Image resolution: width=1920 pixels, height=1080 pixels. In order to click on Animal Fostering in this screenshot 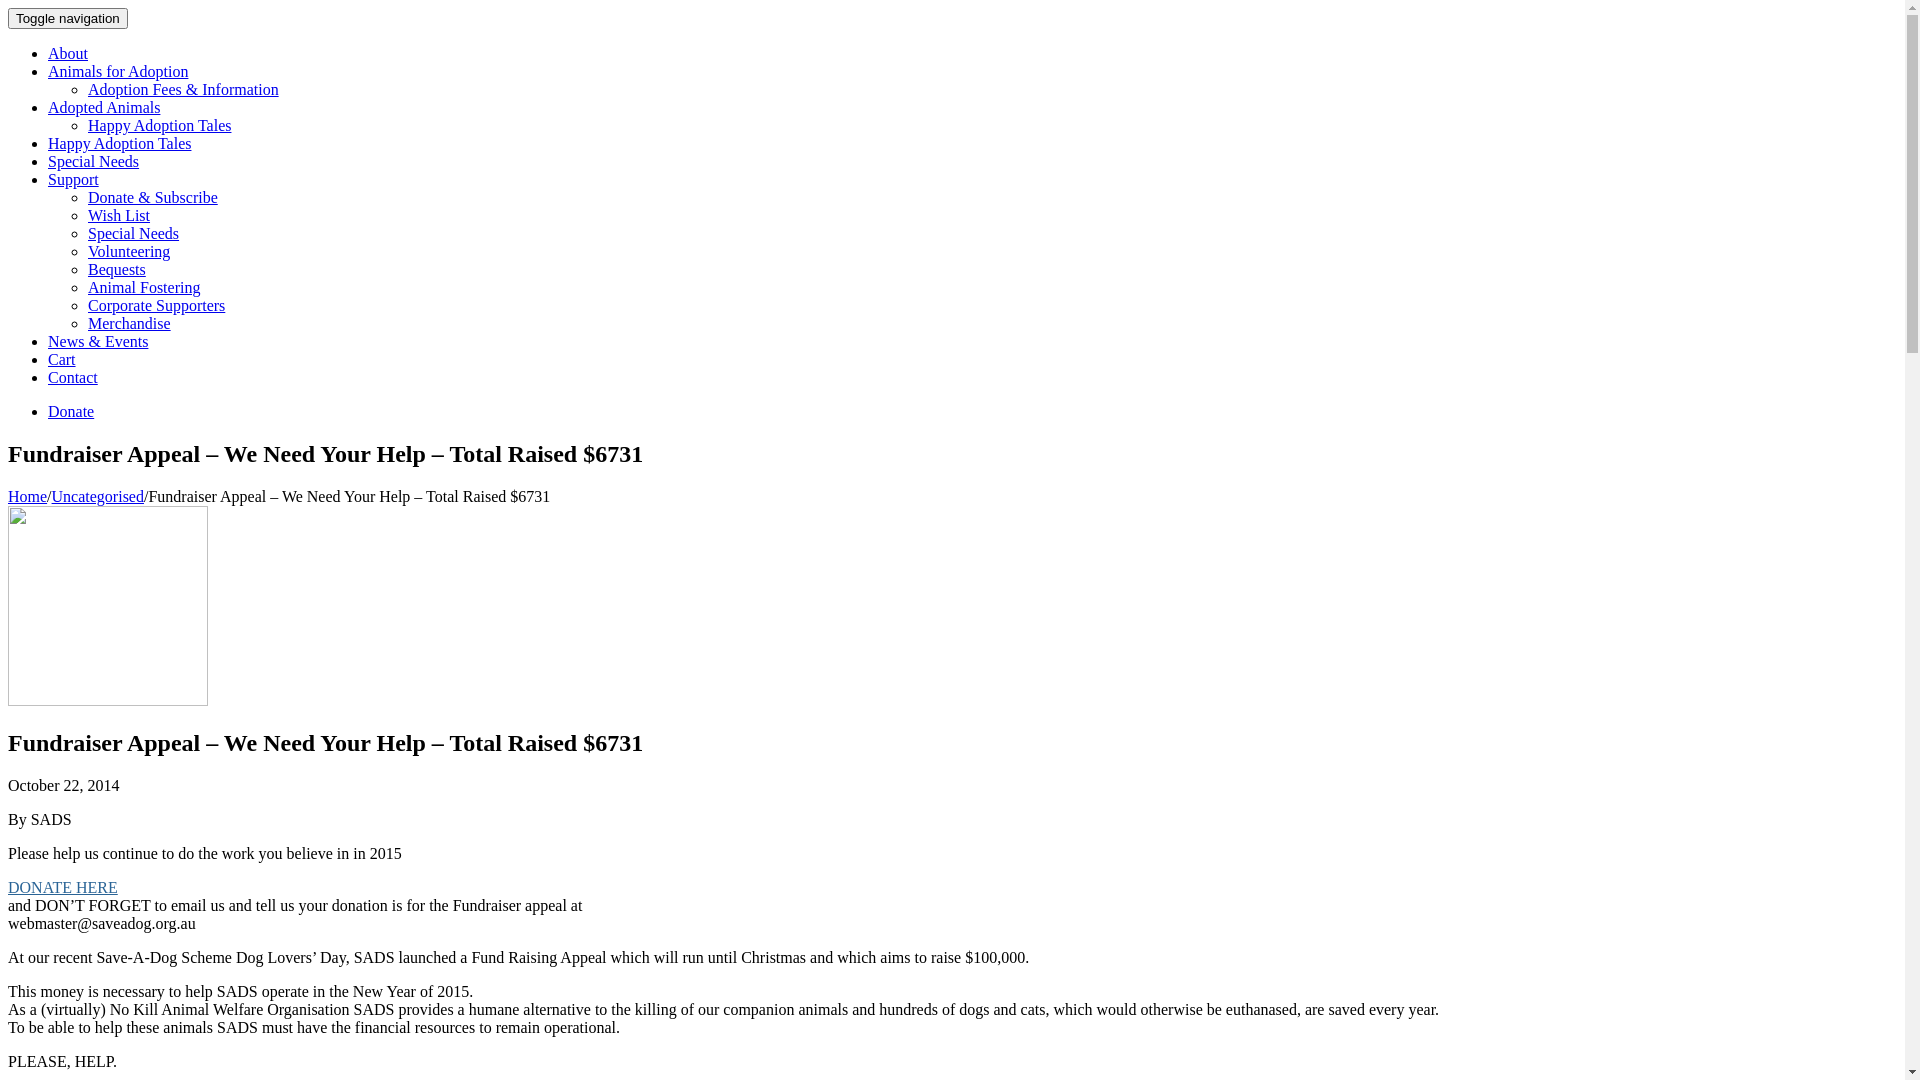, I will do `click(144, 288)`.